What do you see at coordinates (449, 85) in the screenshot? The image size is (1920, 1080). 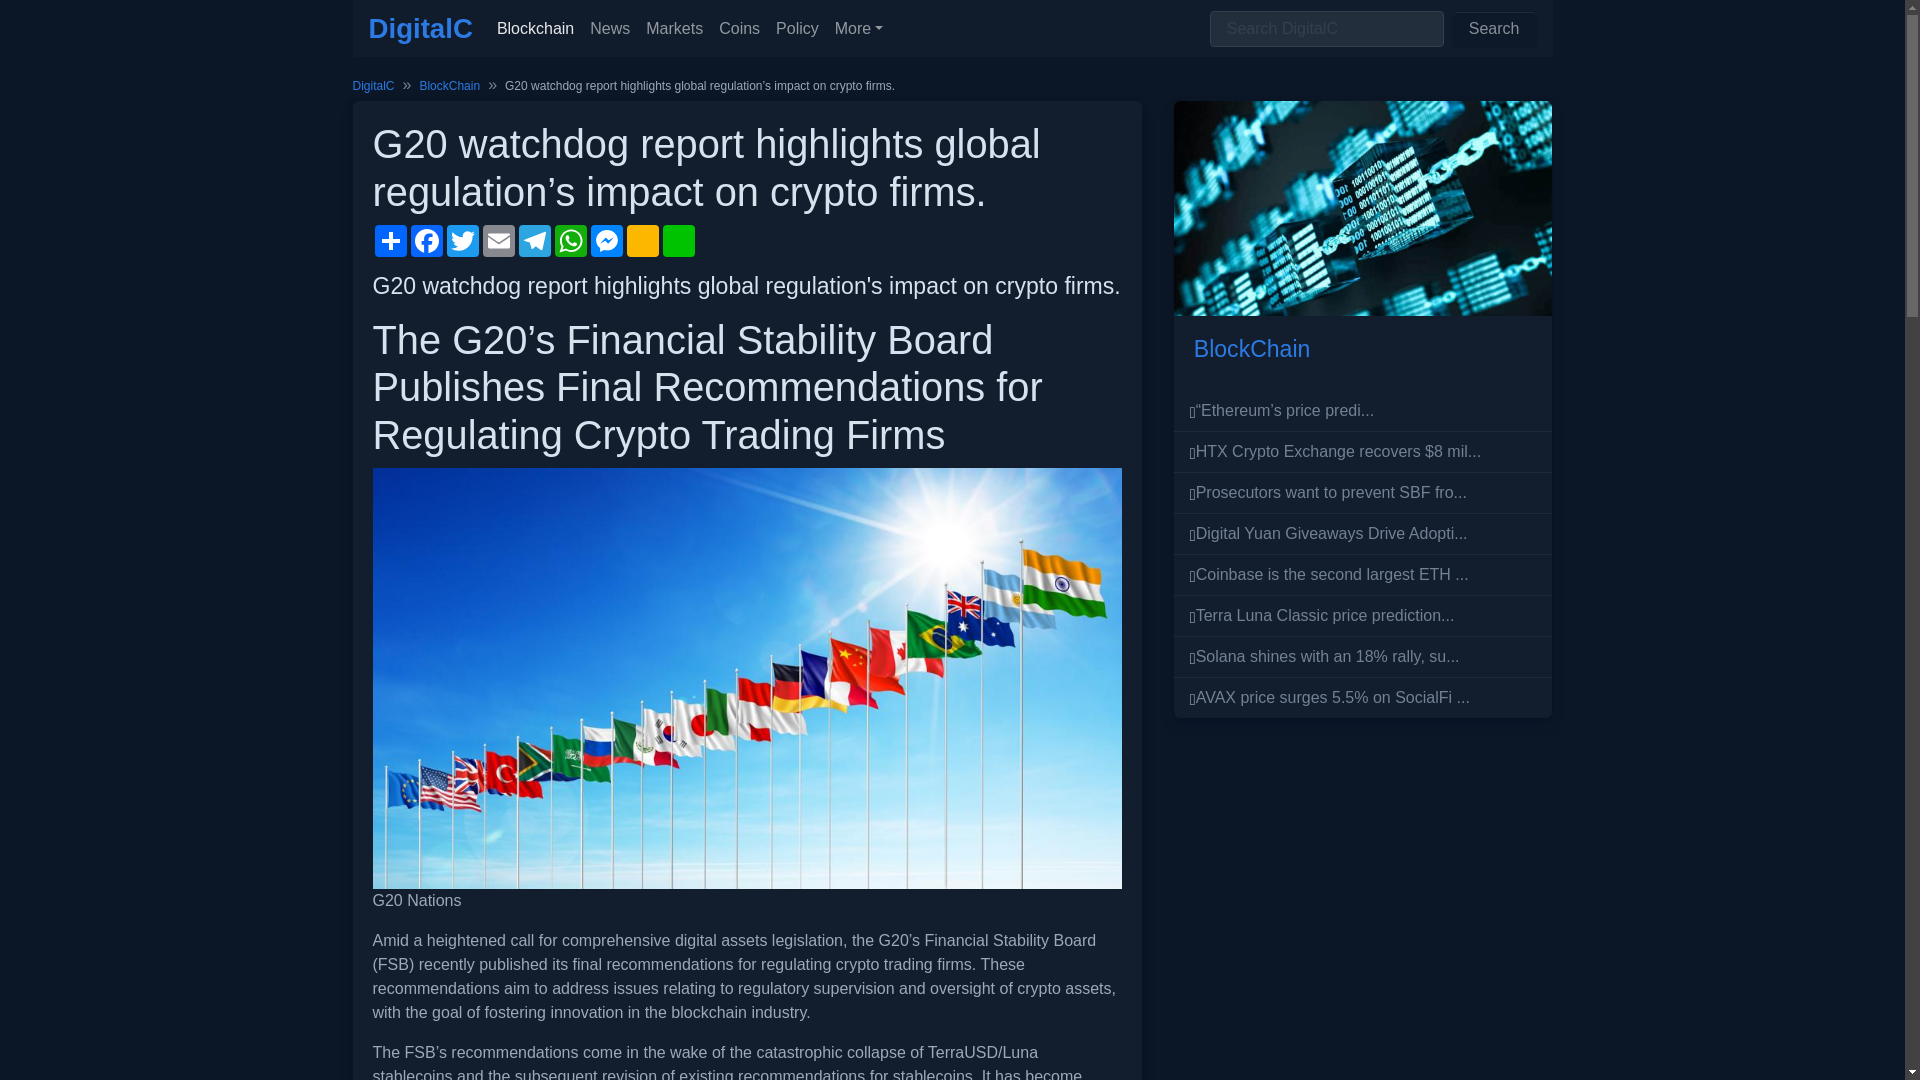 I see `BlockChain` at bounding box center [449, 85].